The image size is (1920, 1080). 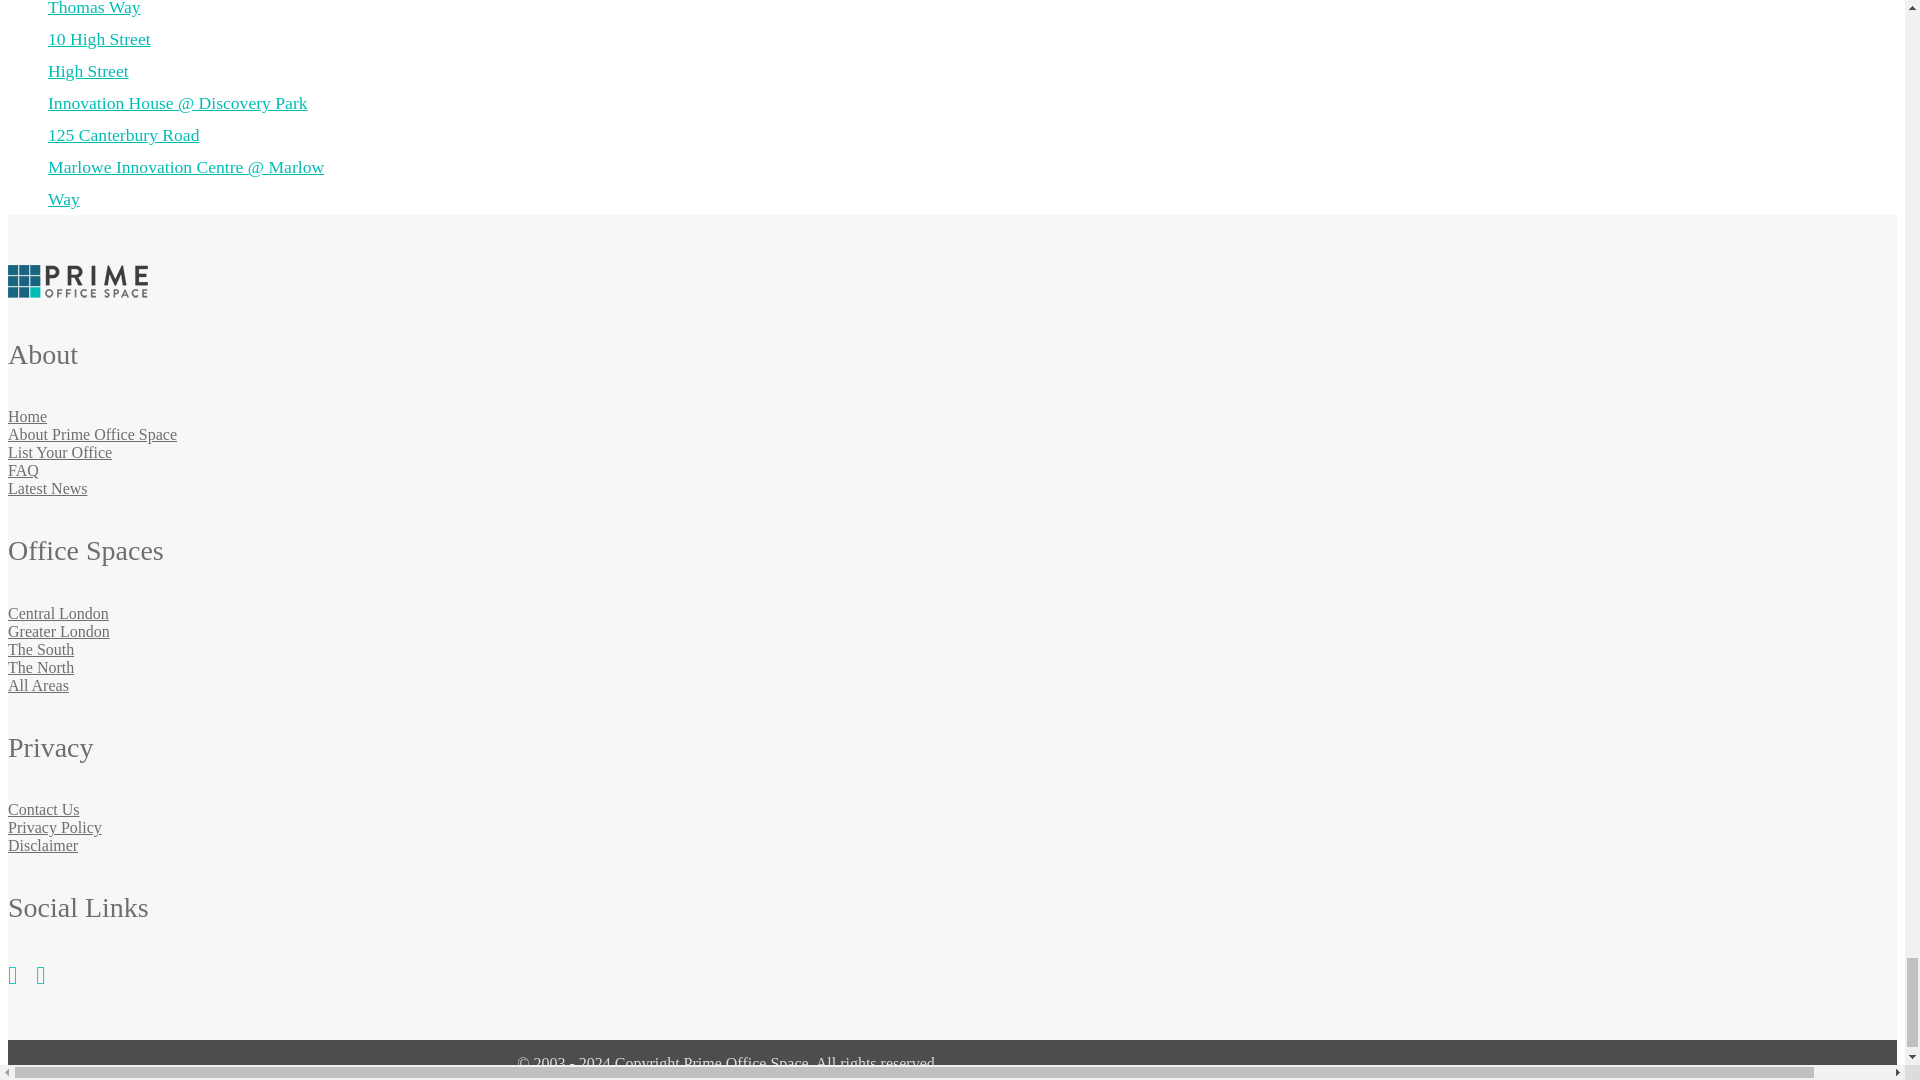 What do you see at coordinates (124, 134) in the screenshot?
I see `125 Canterbury Road` at bounding box center [124, 134].